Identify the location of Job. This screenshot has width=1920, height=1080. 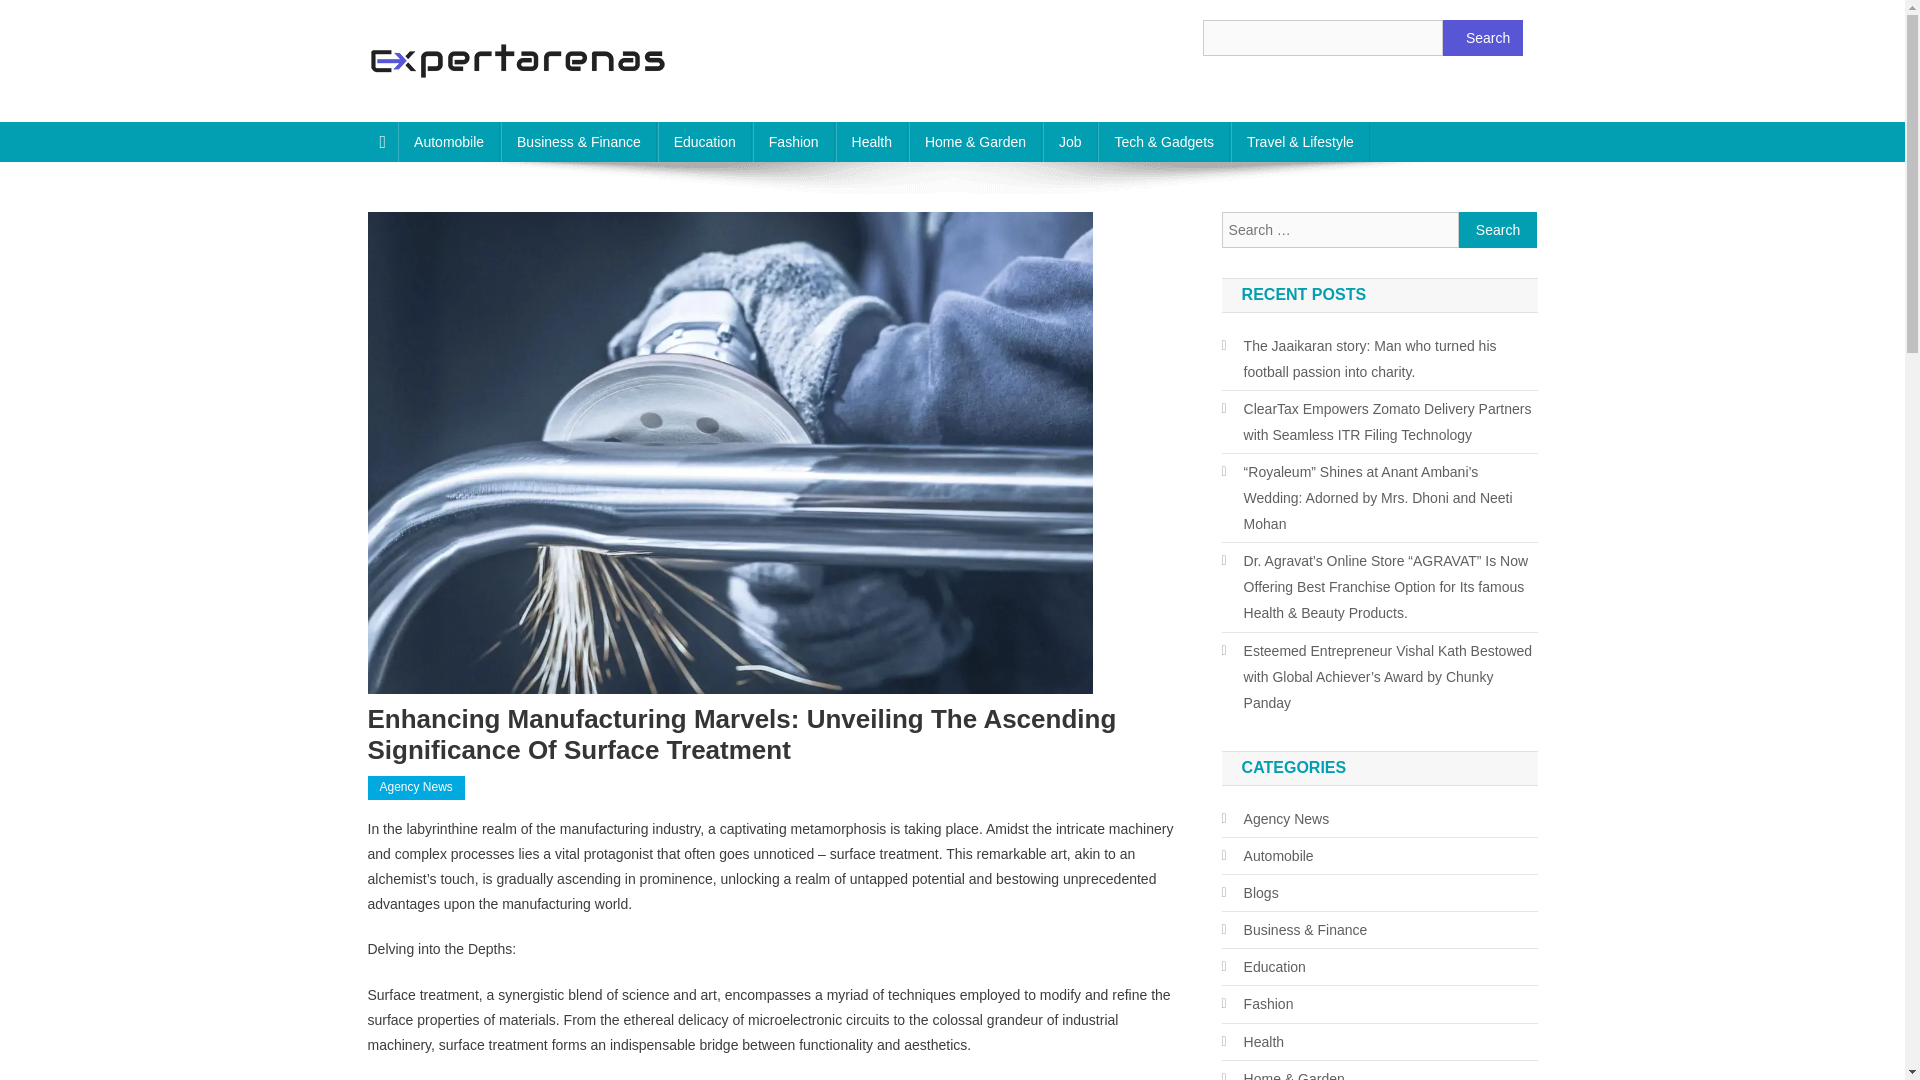
(1070, 142).